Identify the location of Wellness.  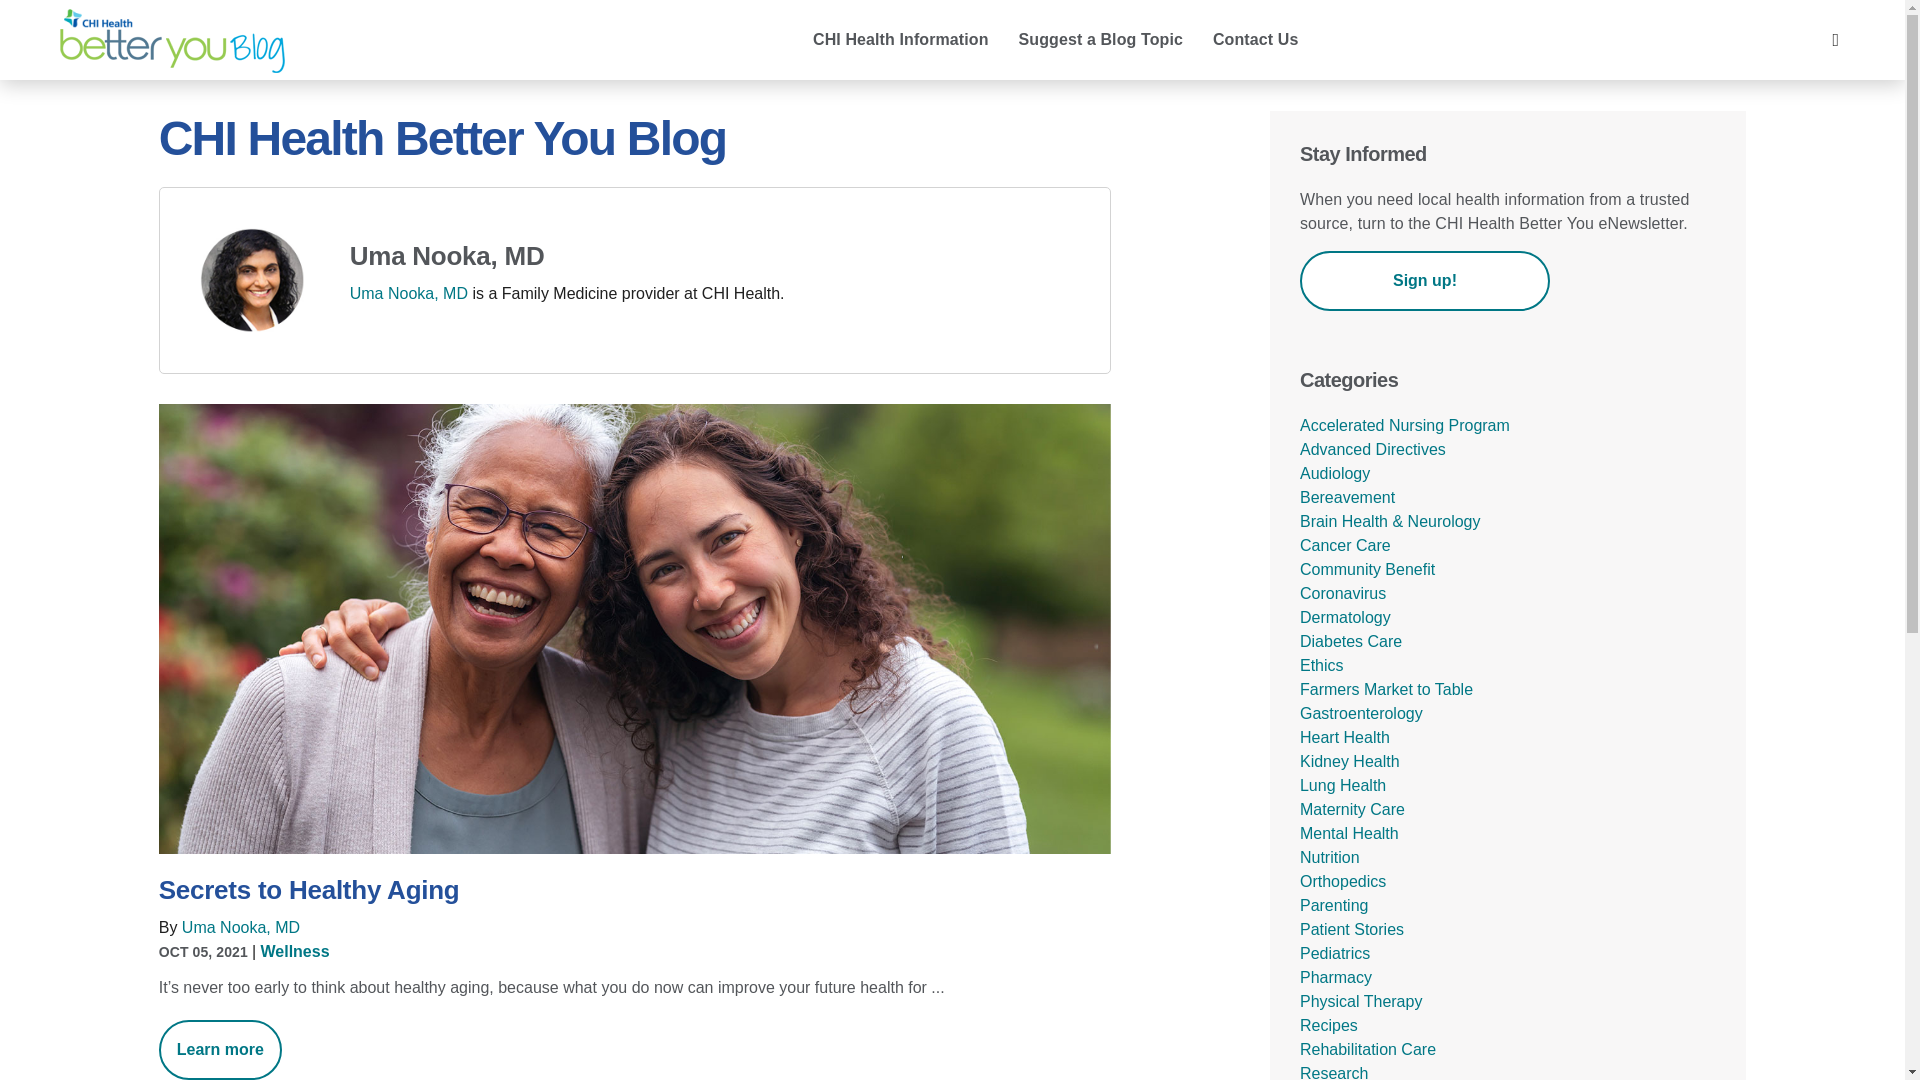
(294, 951).